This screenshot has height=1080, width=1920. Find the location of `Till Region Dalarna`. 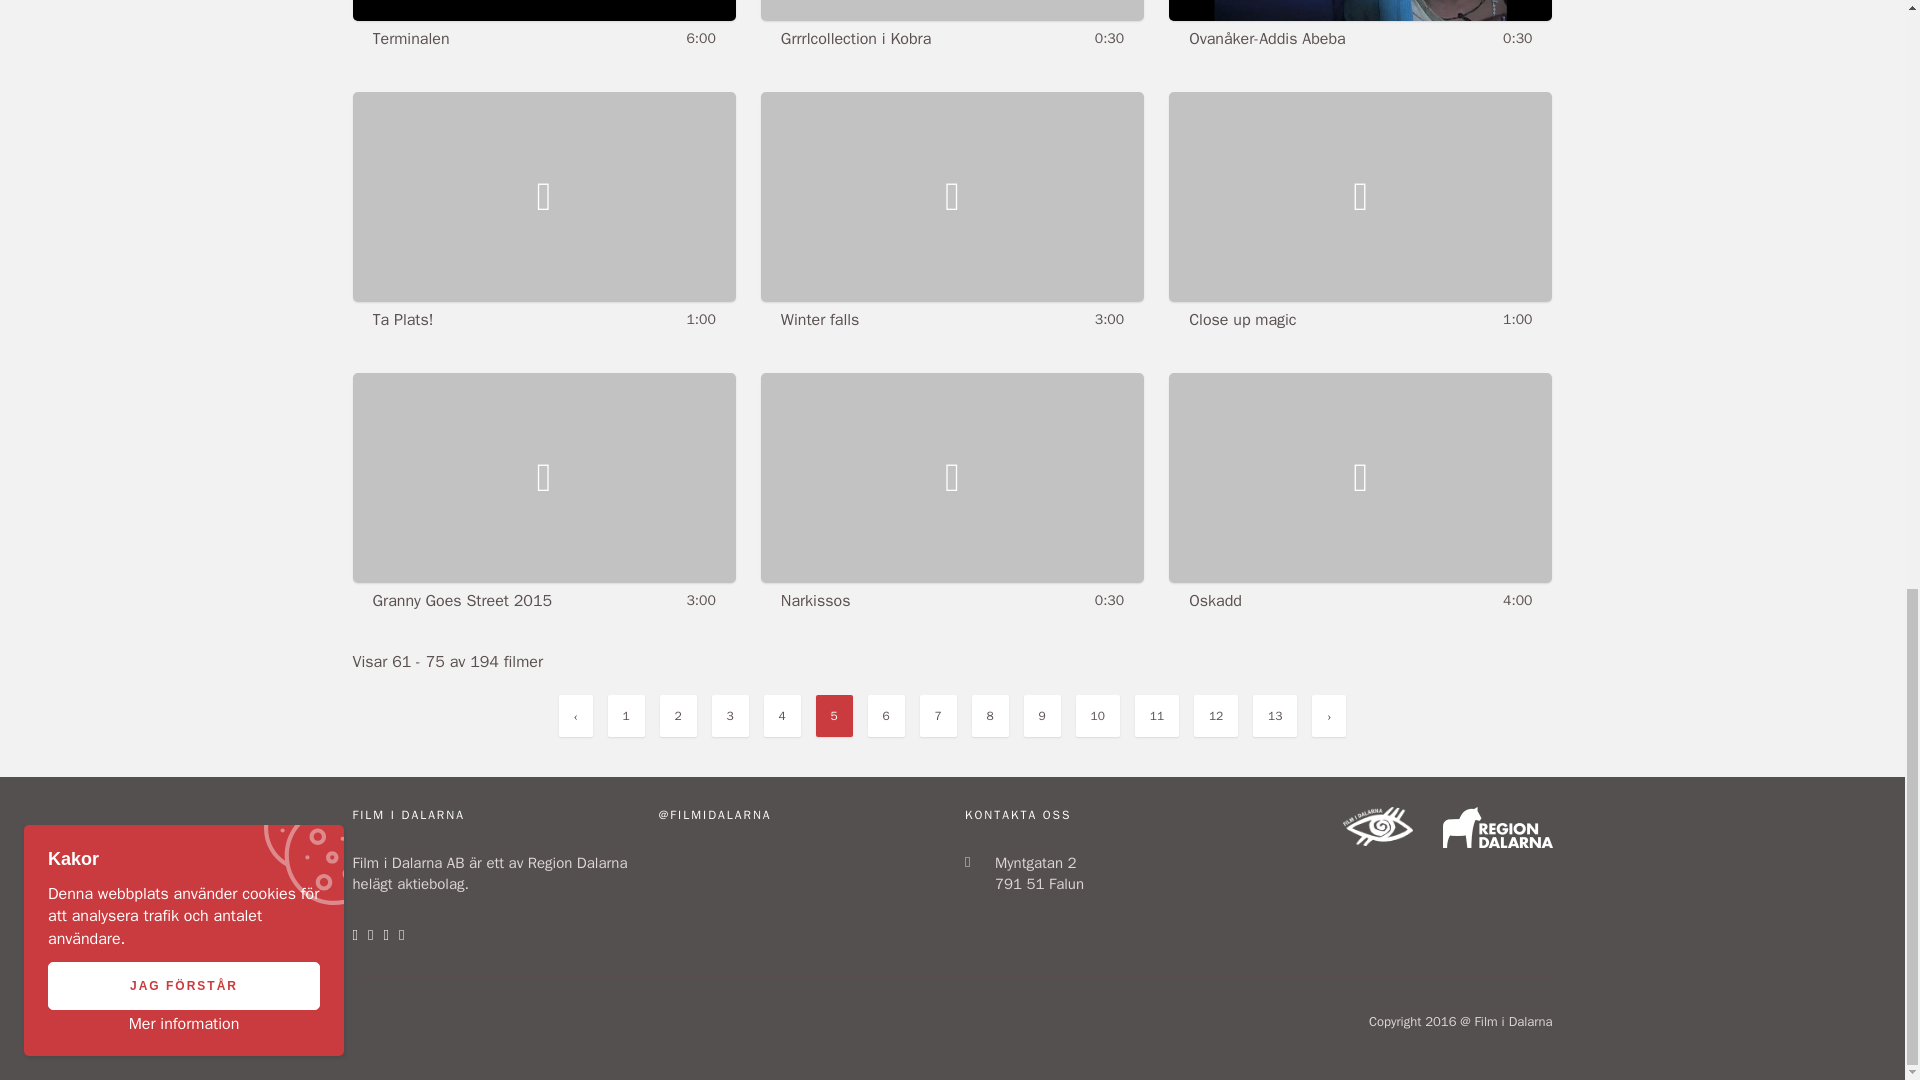

Till Region Dalarna is located at coordinates (1496, 842).